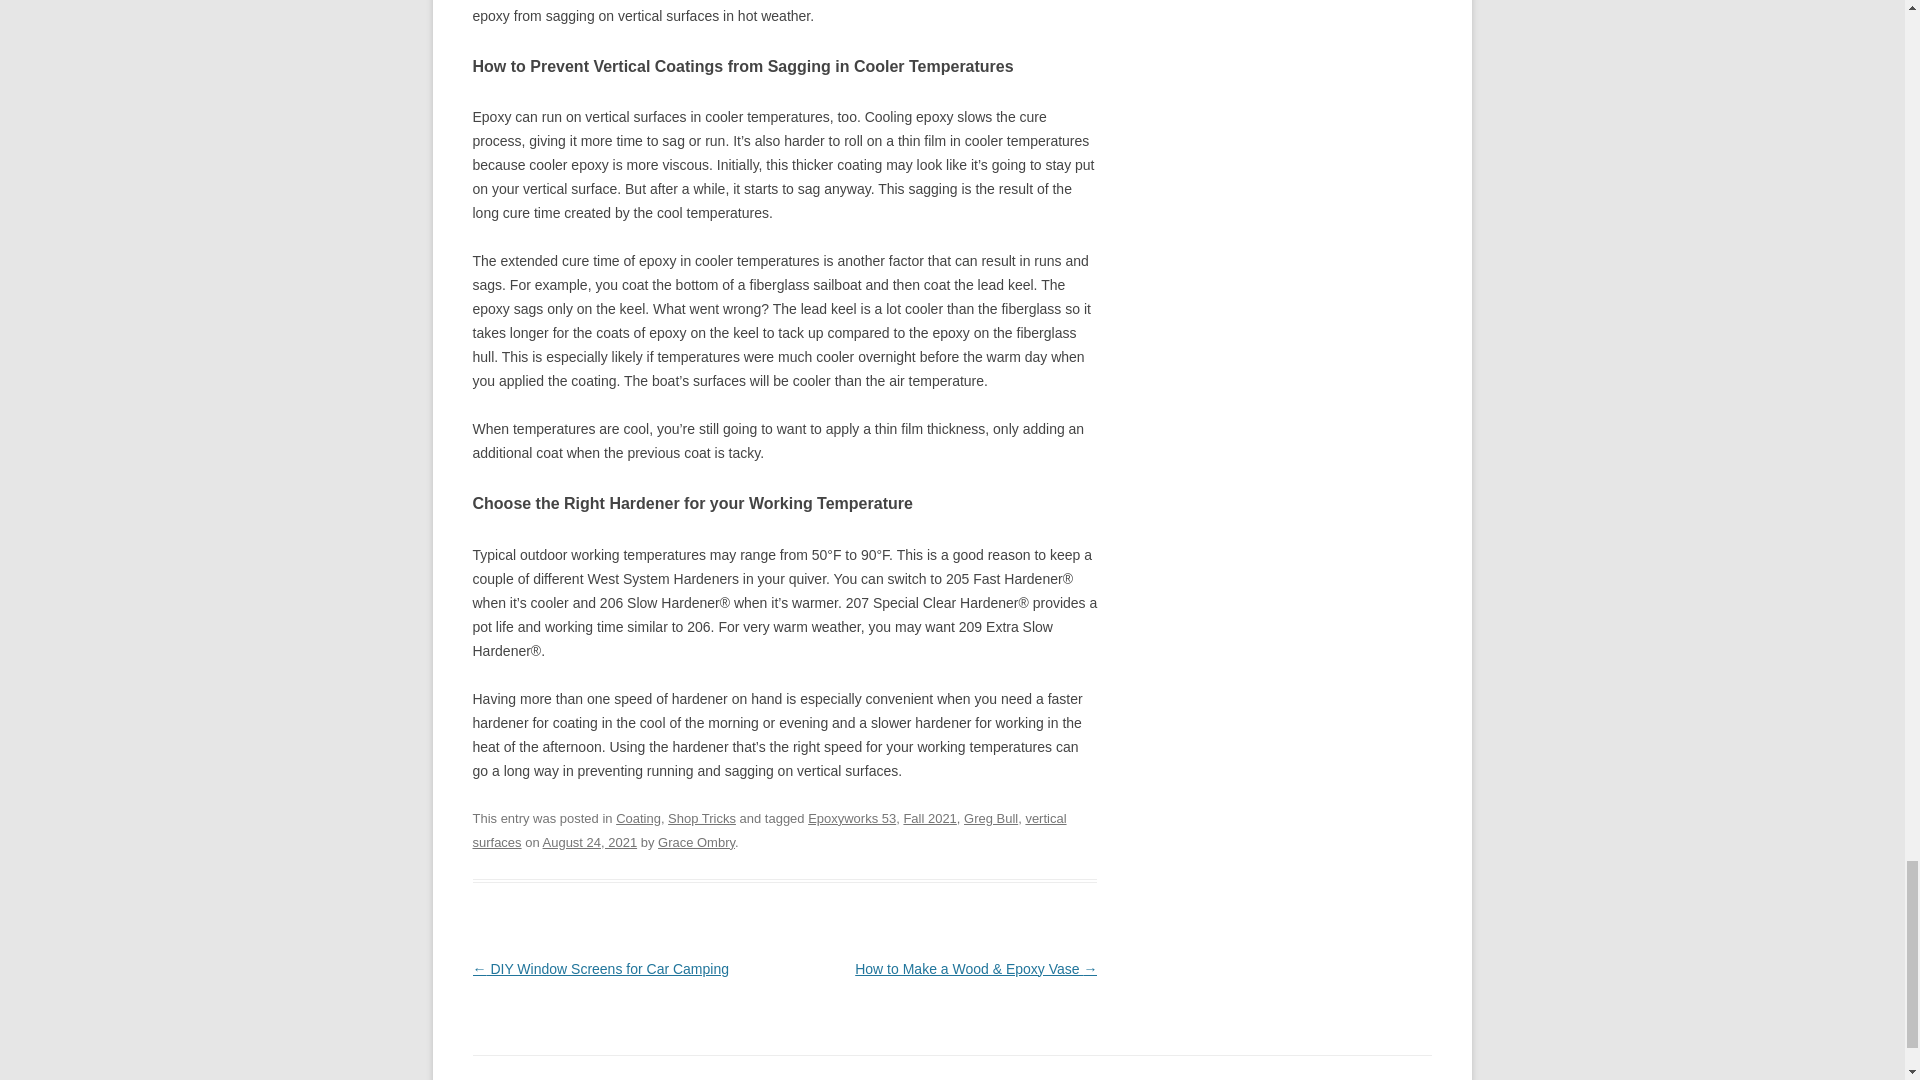 The image size is (1920, 1080). Describe the element at coordinates (852, 818) in the screenshot. I see `Epoxyworks 53` at that location.